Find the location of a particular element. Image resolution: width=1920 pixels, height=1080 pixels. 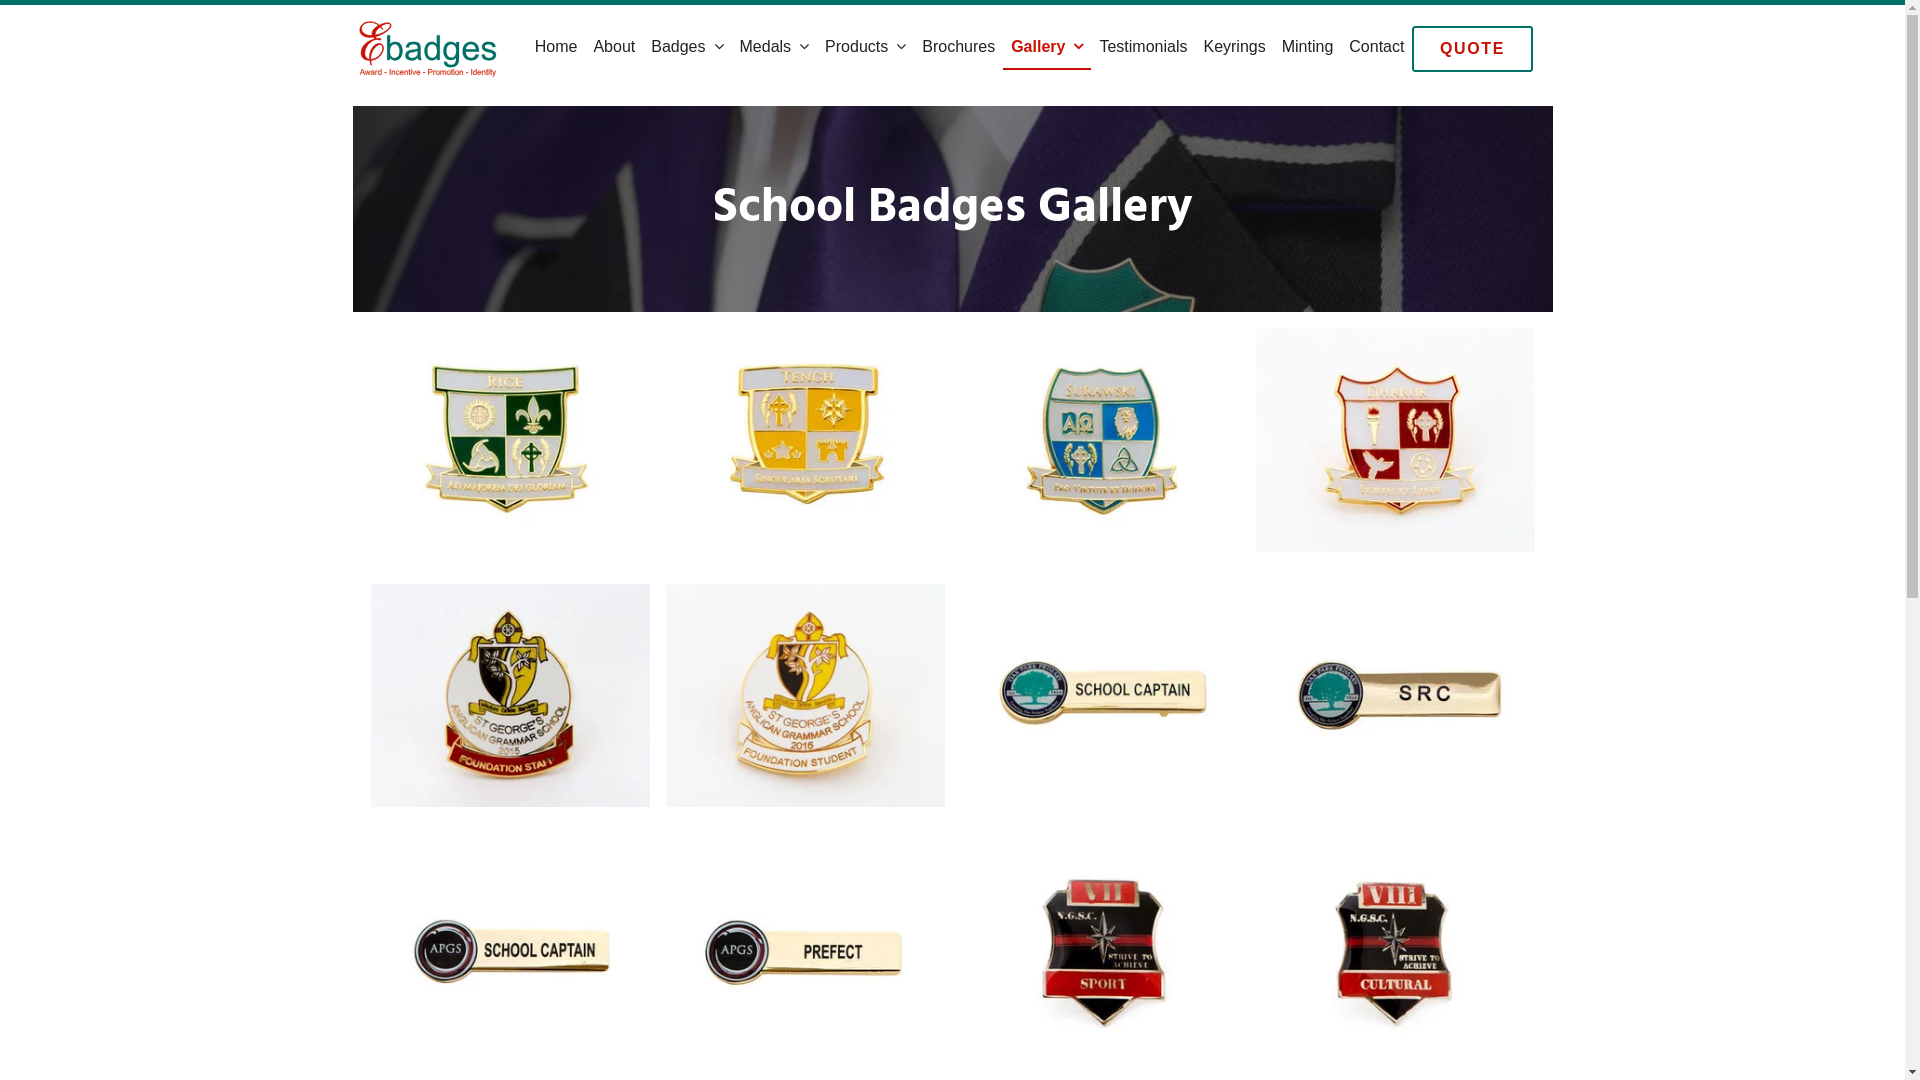

Home is located at coordinates (556, 48).